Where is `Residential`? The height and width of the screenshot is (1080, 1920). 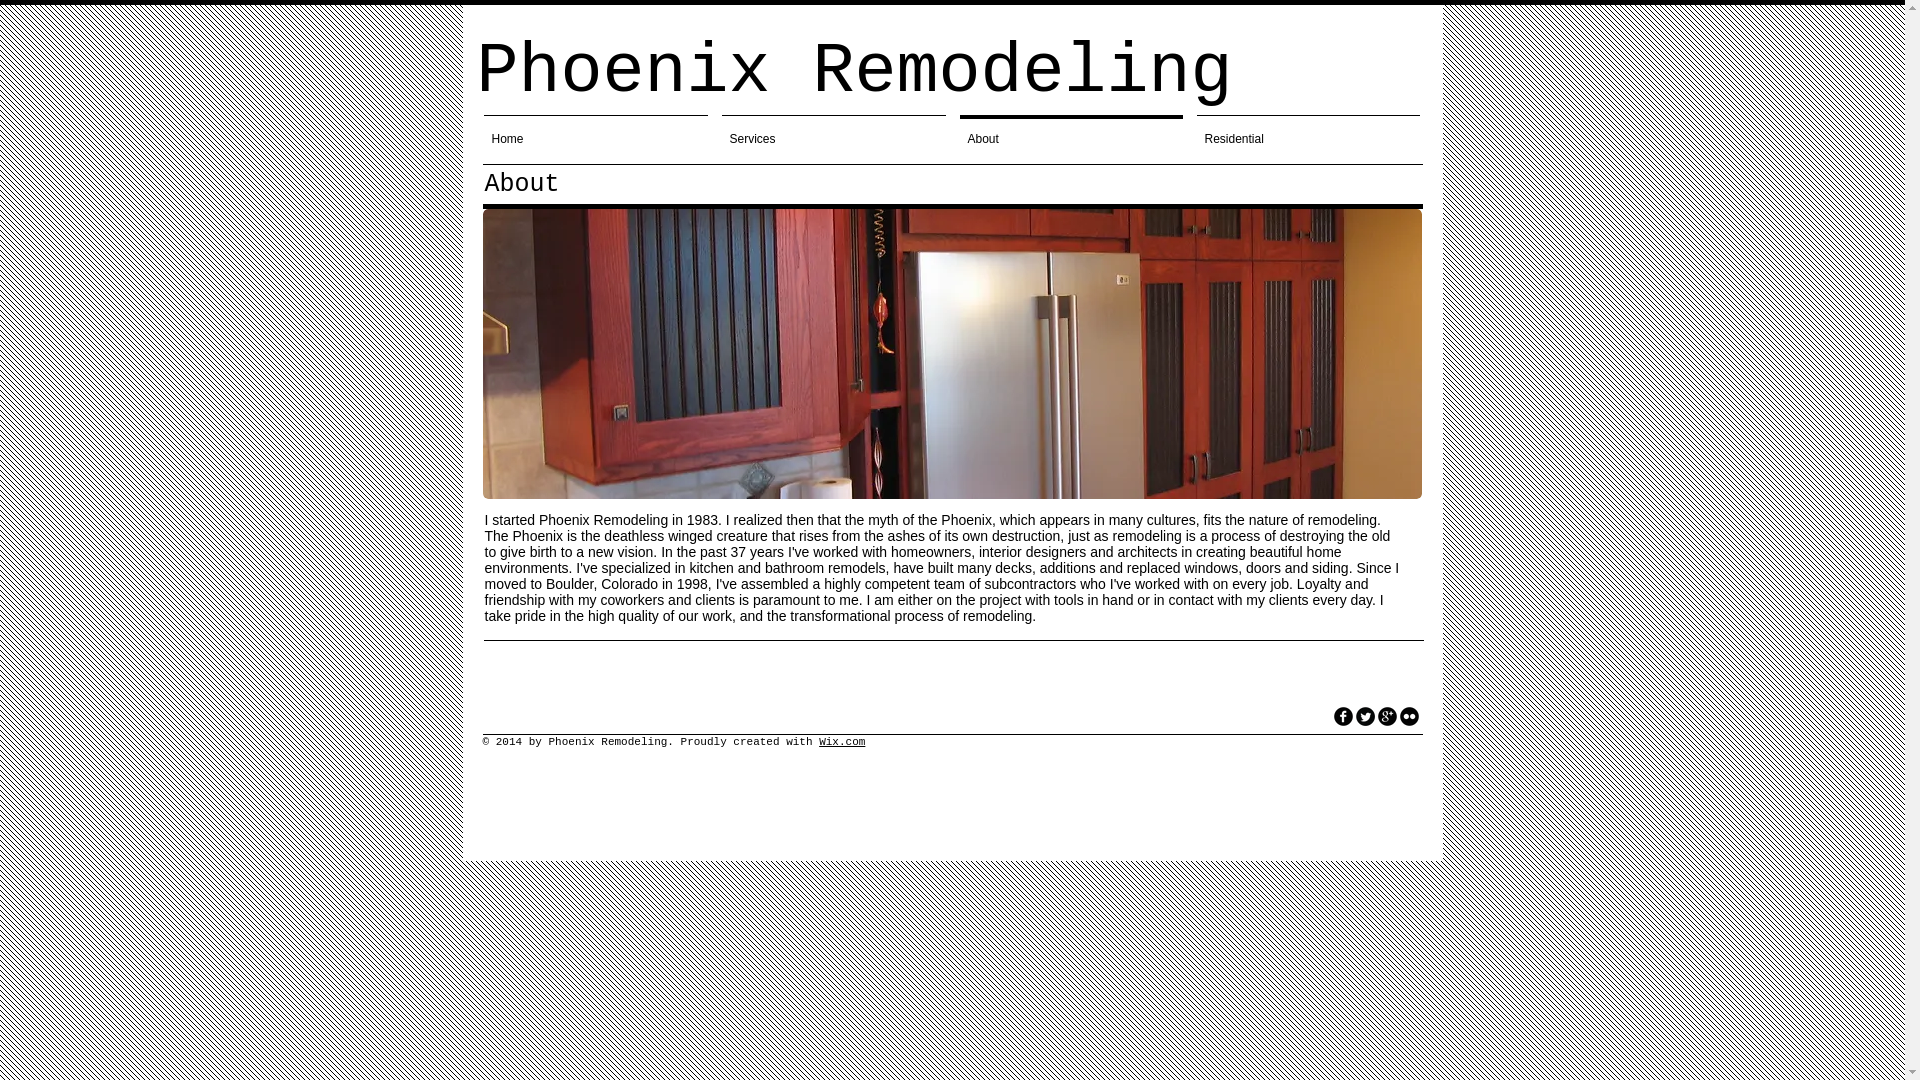
Residential is located at coordinates (1308, 129).